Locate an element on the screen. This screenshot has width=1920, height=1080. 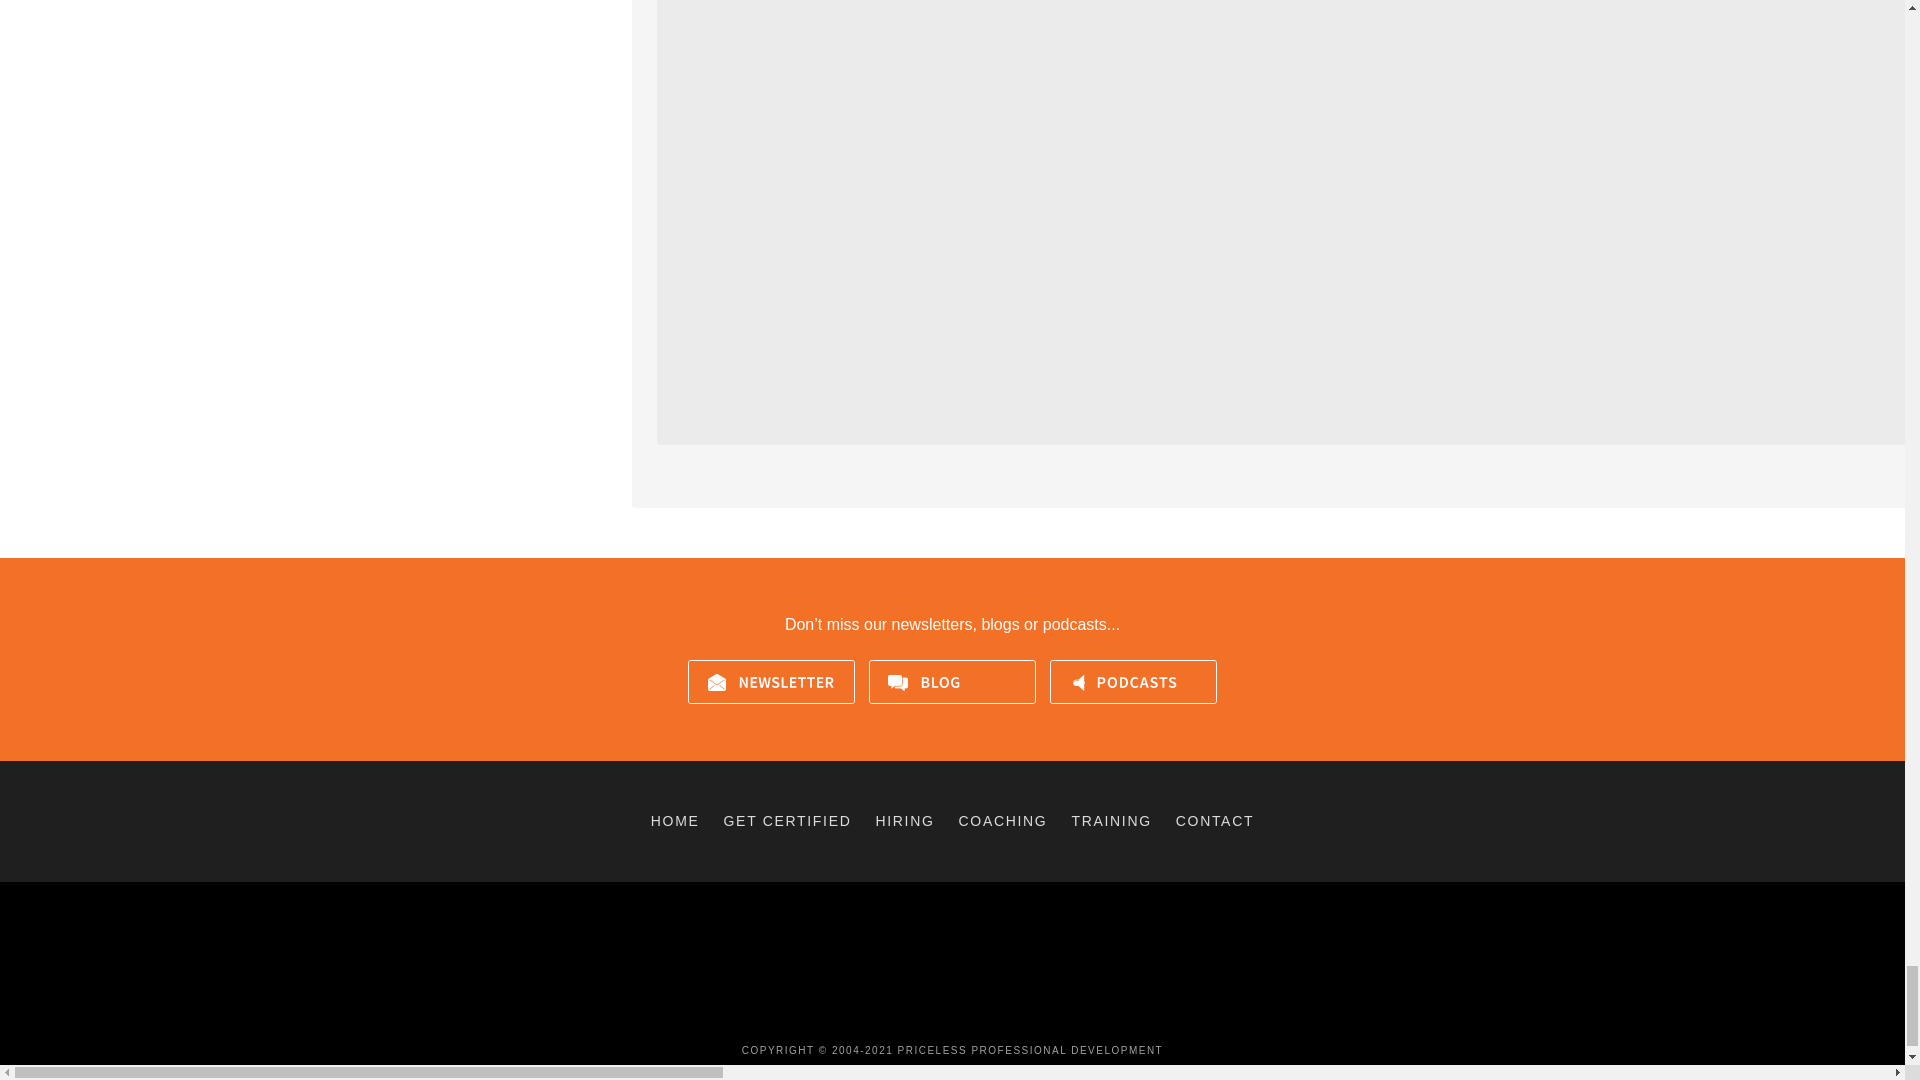
Priceless Professional on LinkedIn is located at coordinates (966, 1014).